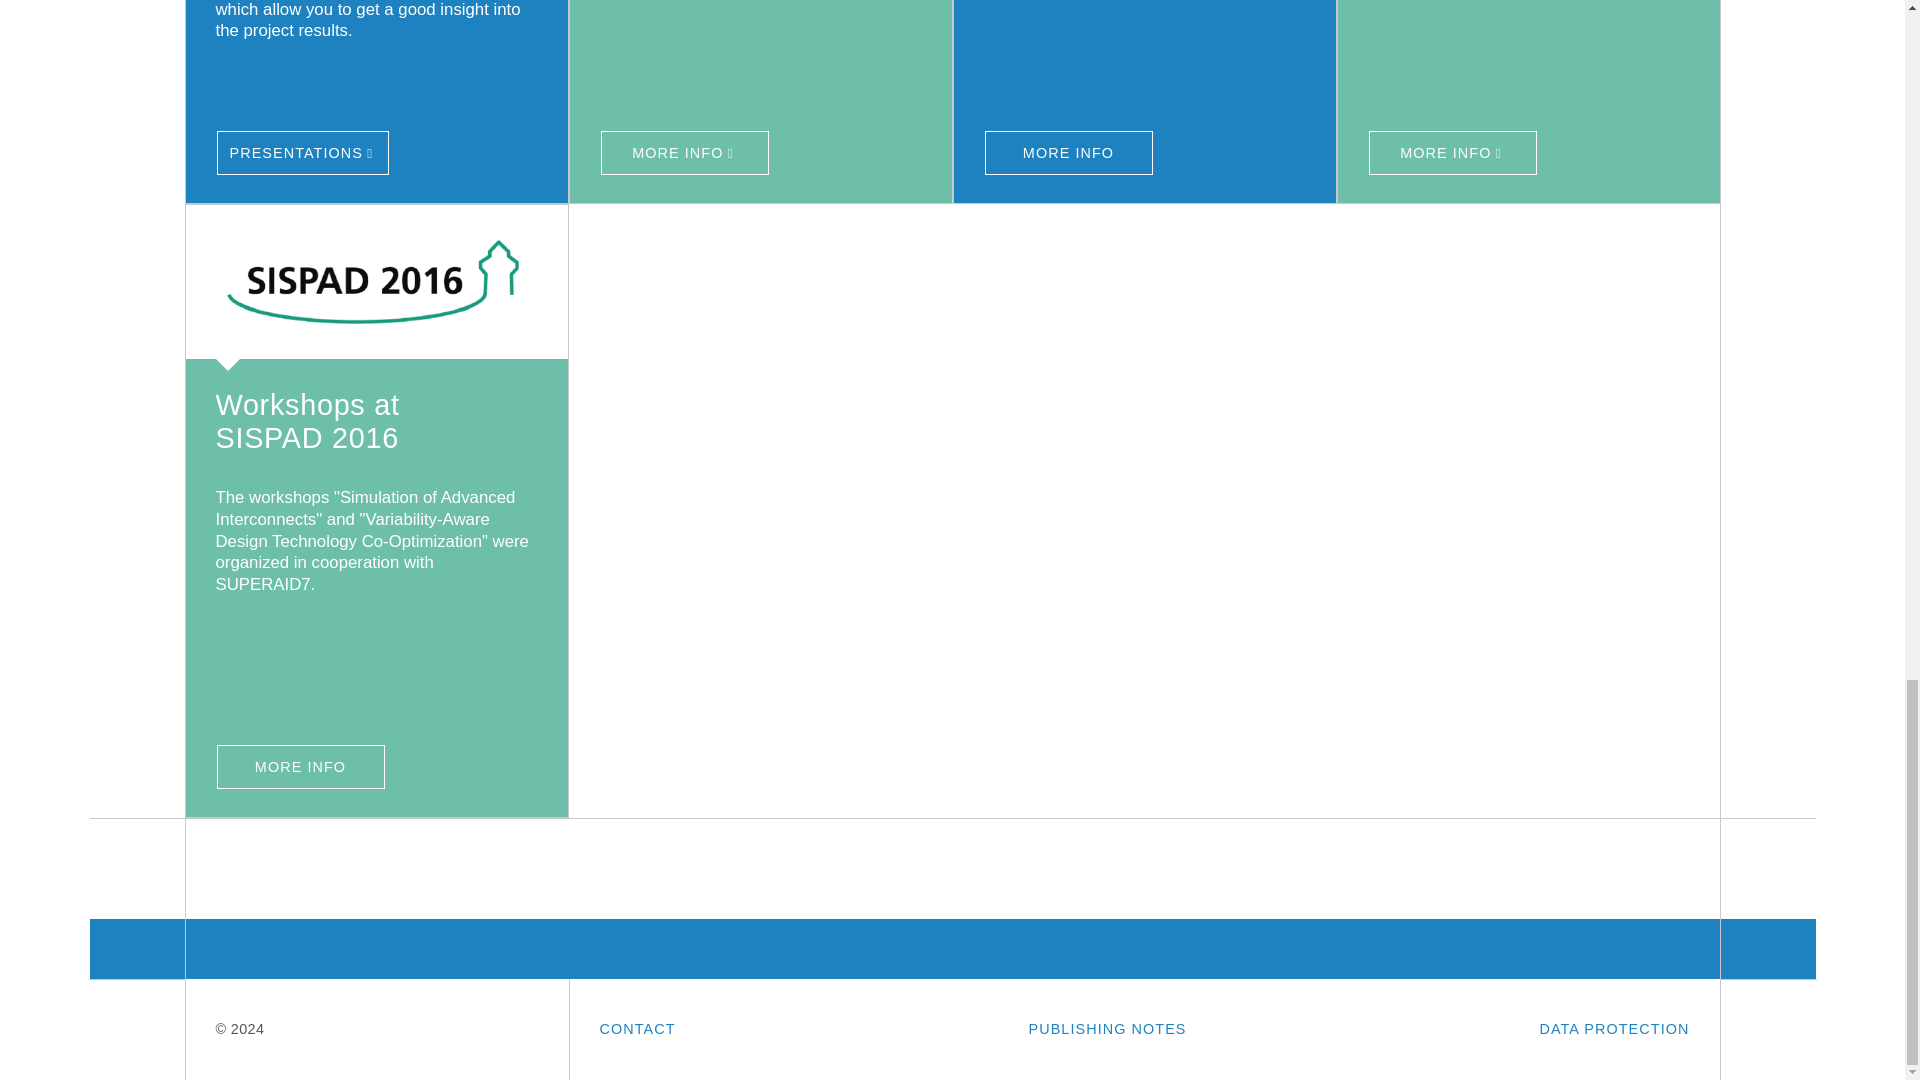  What do you see at coordinates (377, 288) in the screenshot?
I see `more info` at bounding box center [377, 288].